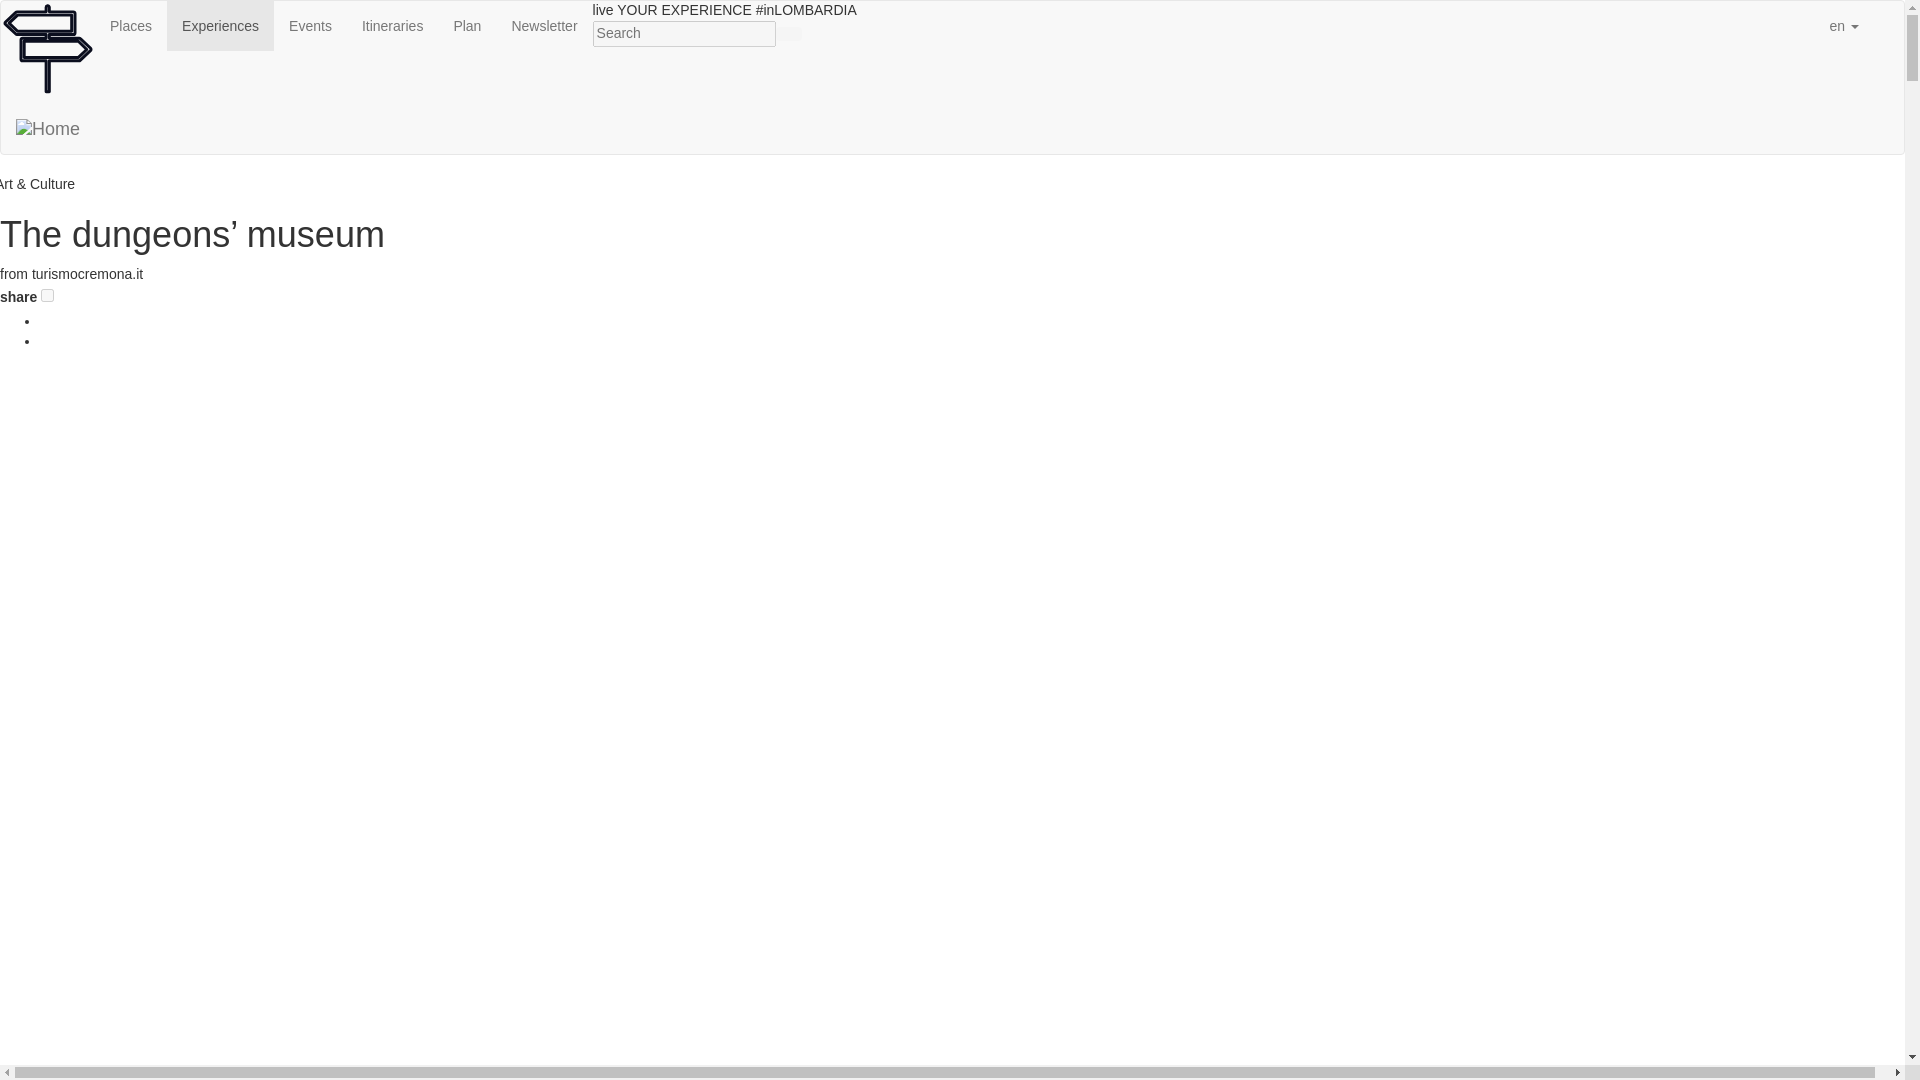 The width and height of the screenshot is (1920, 1080). What do you see at coordinates (466, 26) in the screenshot?
I see `Plan` at bounding box center [466, 26].